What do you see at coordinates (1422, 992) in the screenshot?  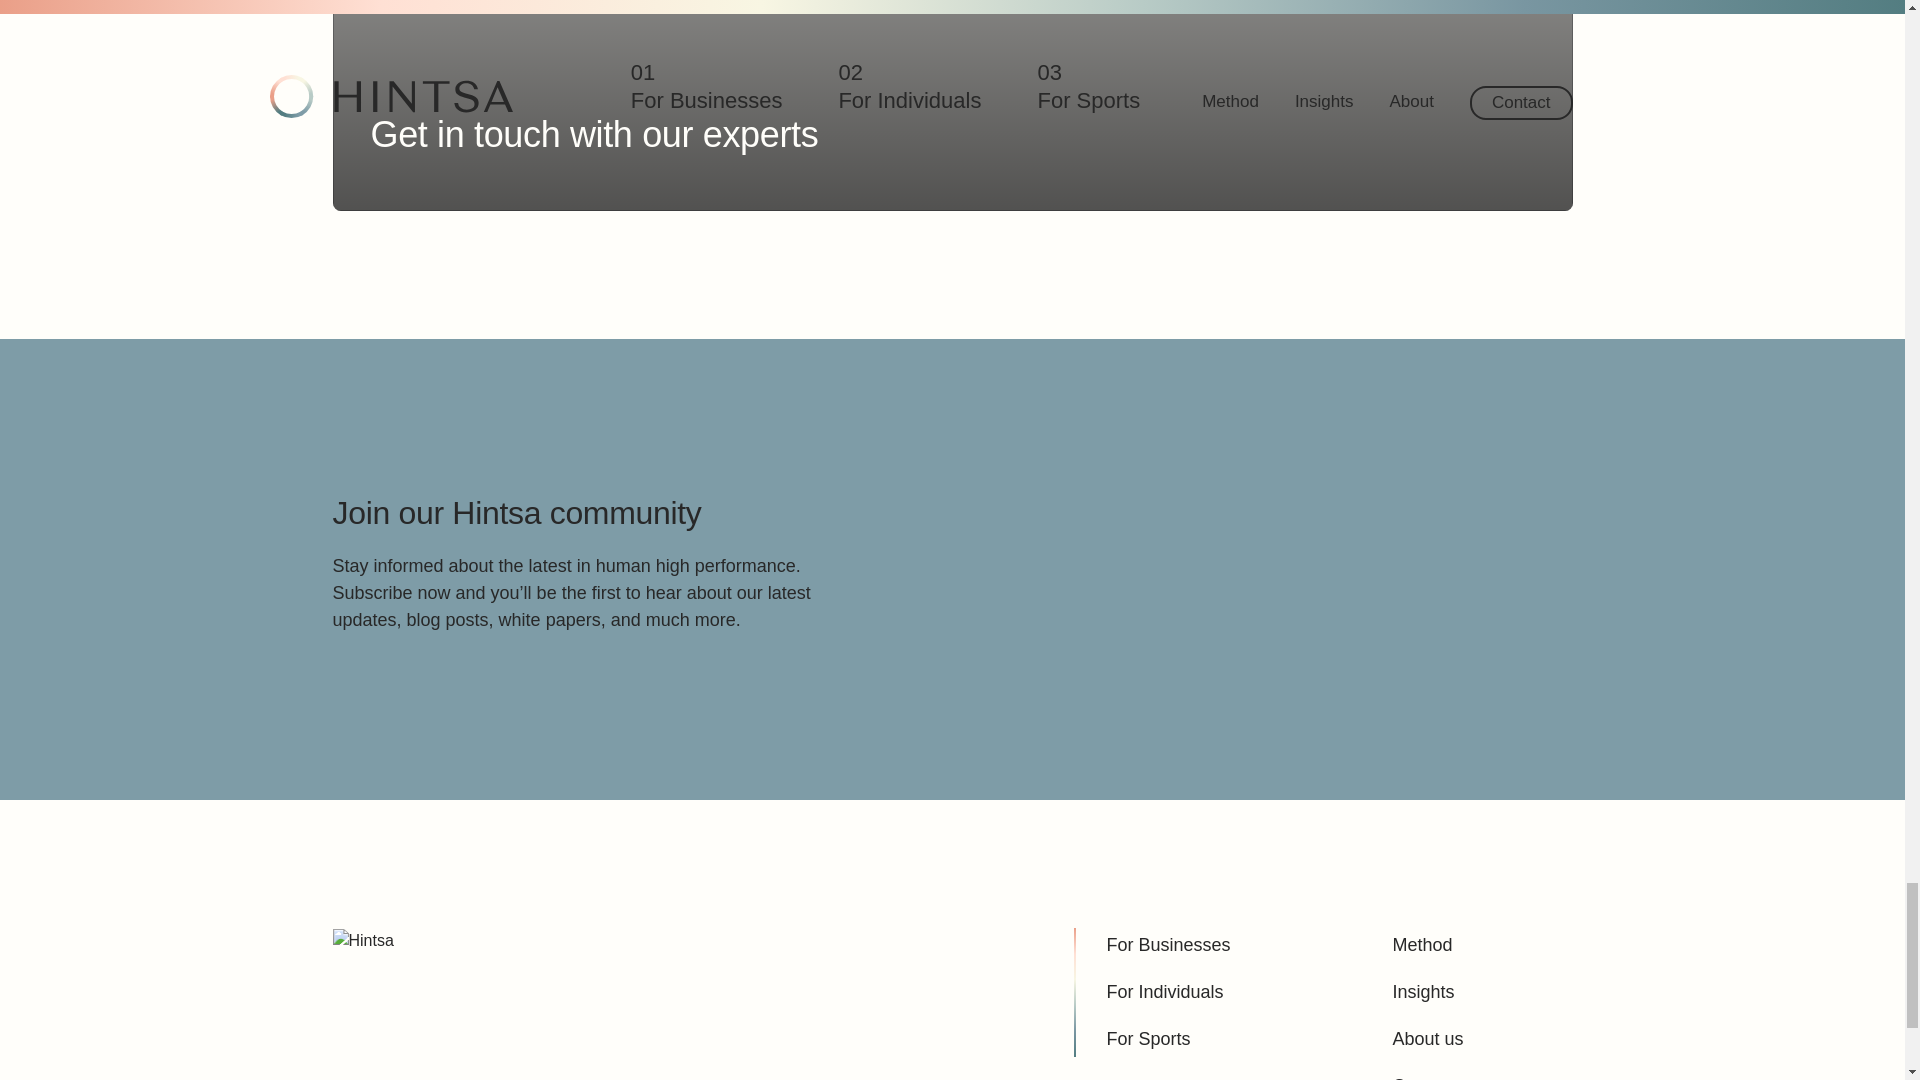 I see `Insights` at bounding box center [1422, 992].